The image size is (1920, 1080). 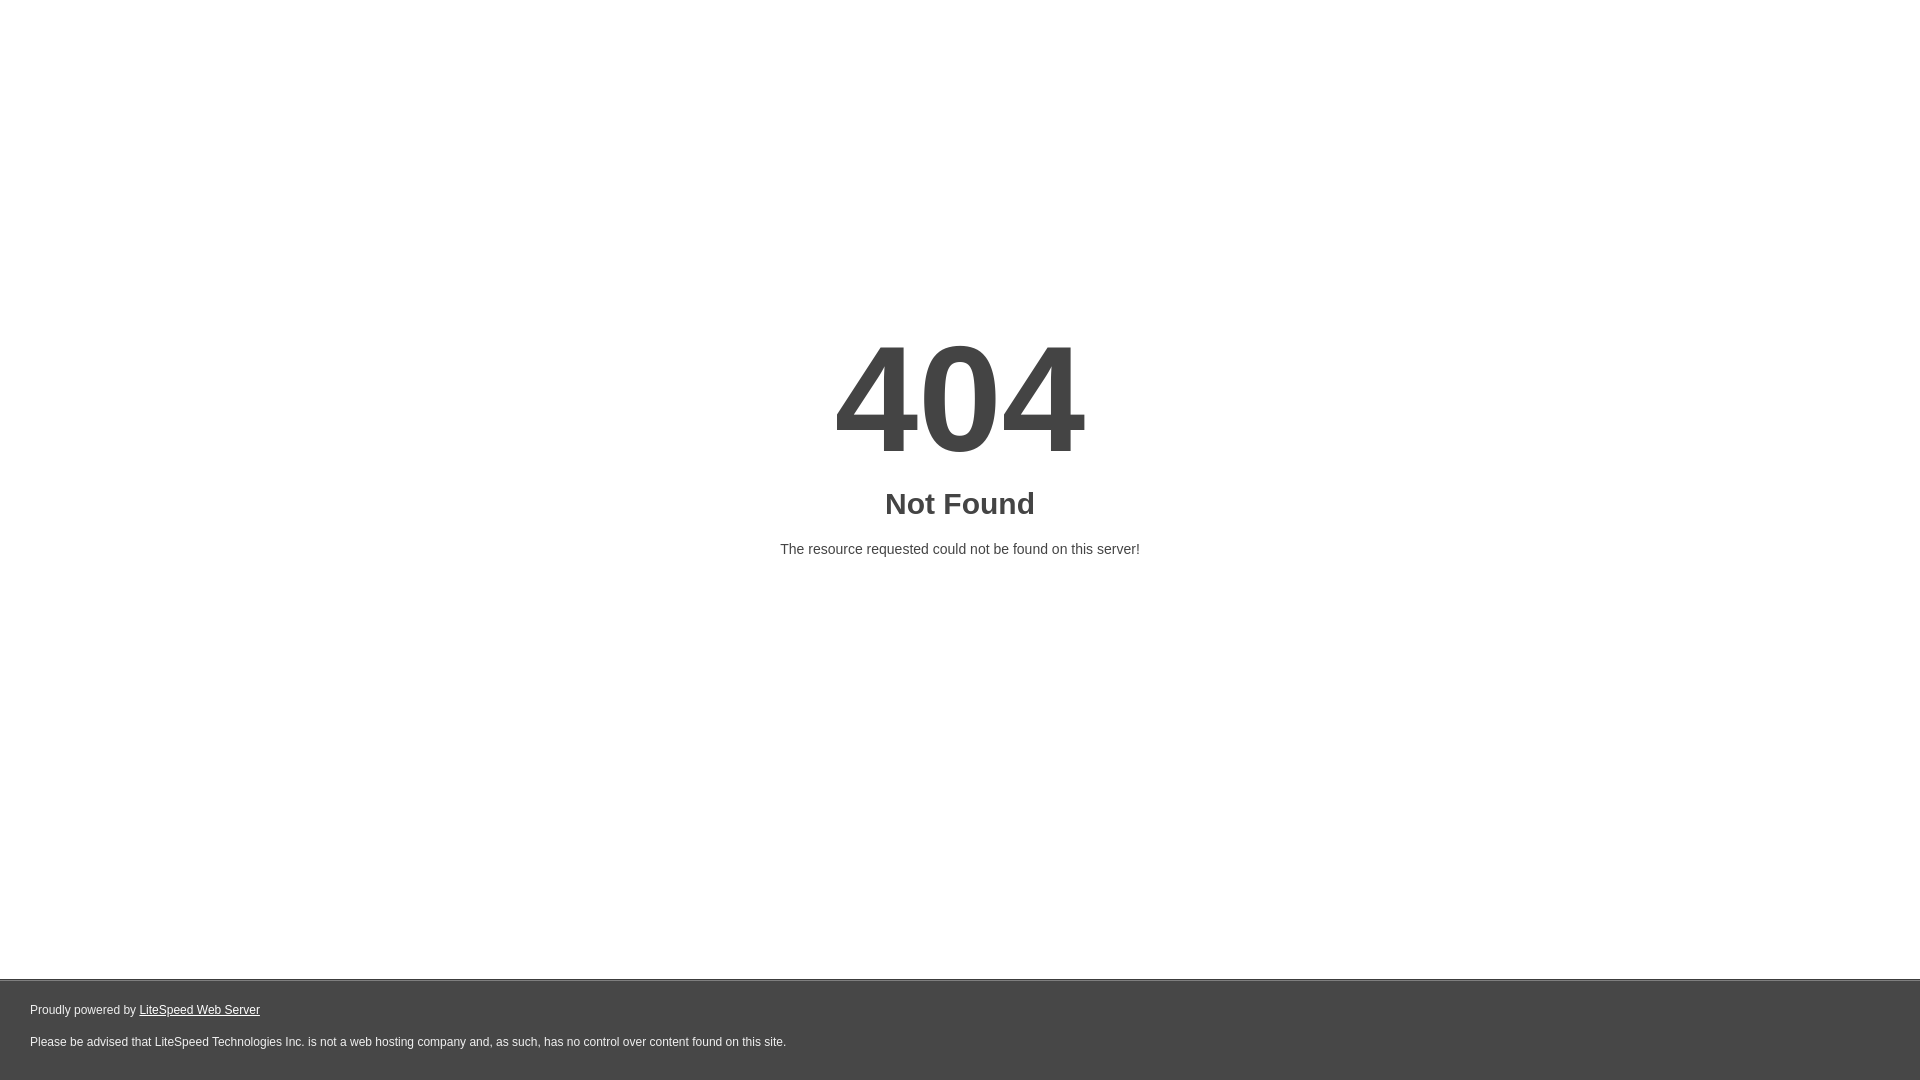 I want to click on LiteSpeed Web Server, so click(x=200, y=1010).